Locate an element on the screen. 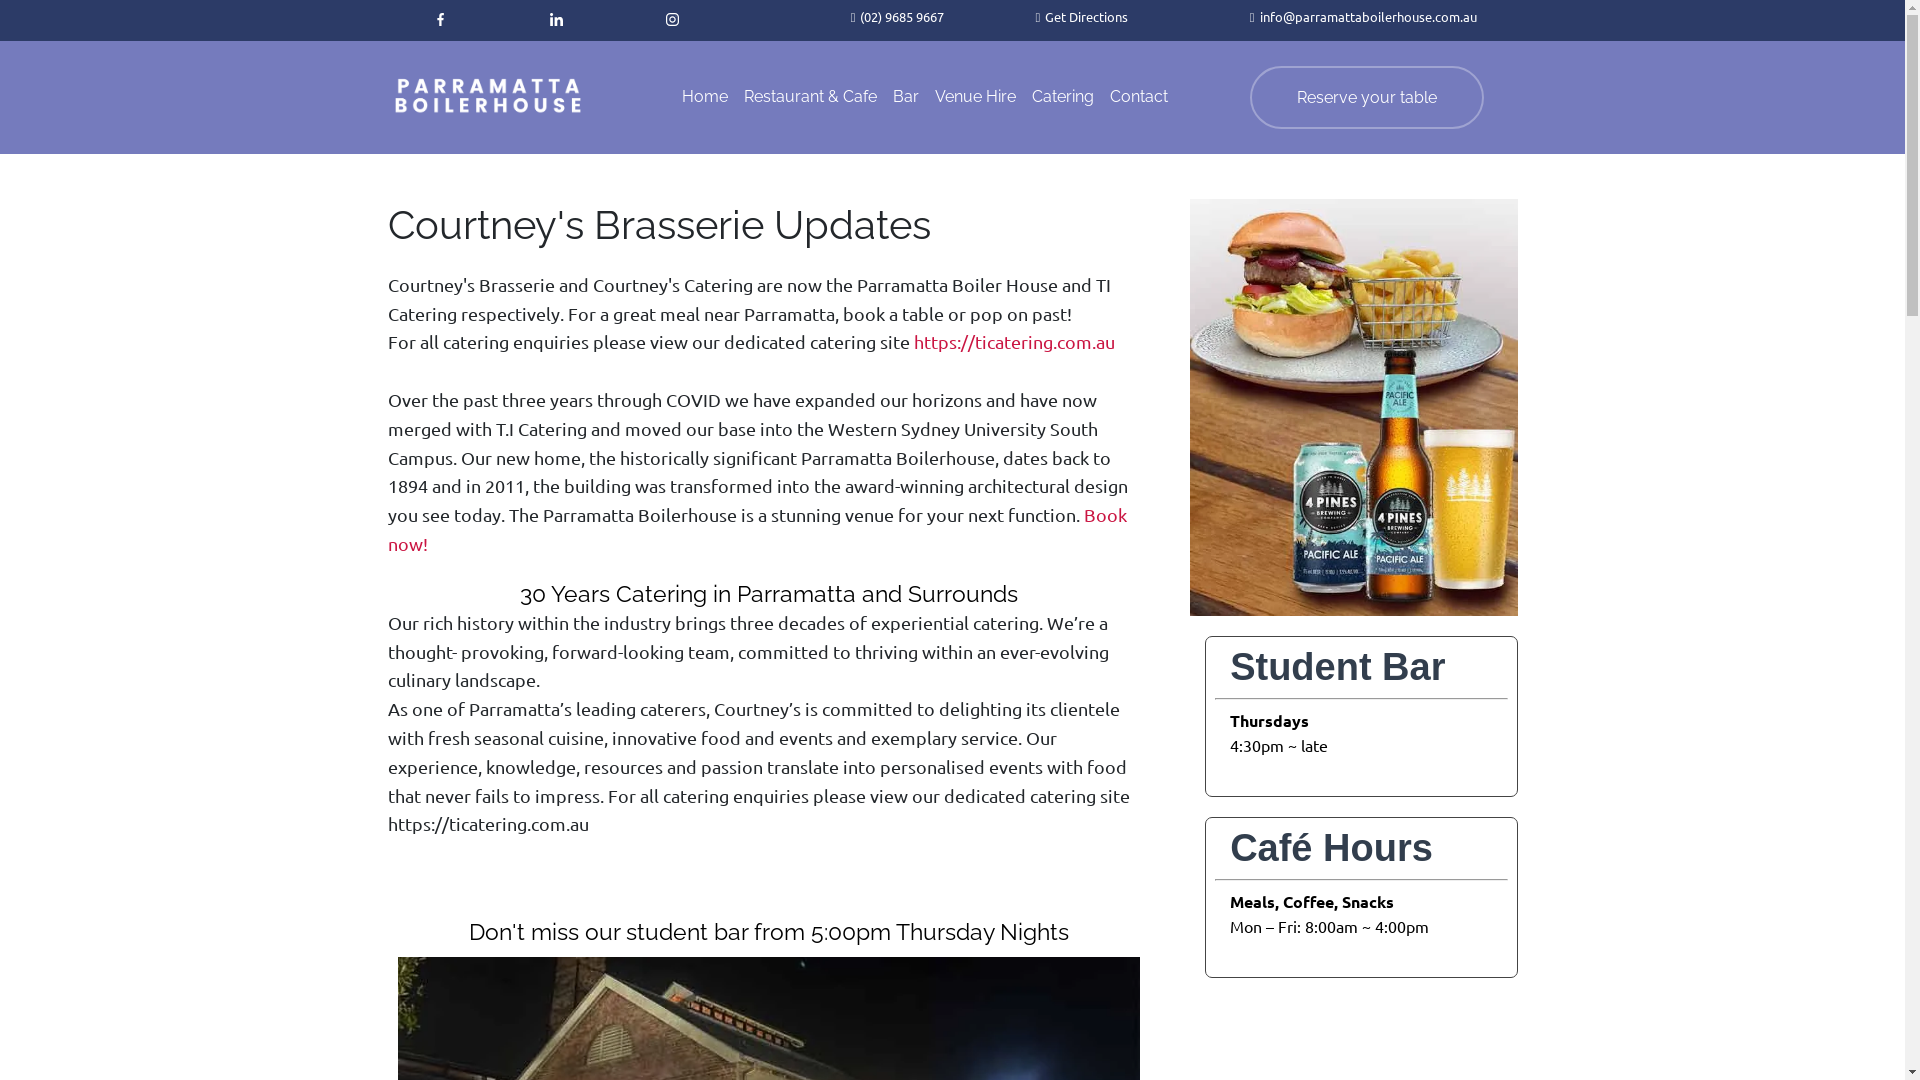 This screenshot has height=1080, width=1920. Bar is located at coordinates (906, 97).